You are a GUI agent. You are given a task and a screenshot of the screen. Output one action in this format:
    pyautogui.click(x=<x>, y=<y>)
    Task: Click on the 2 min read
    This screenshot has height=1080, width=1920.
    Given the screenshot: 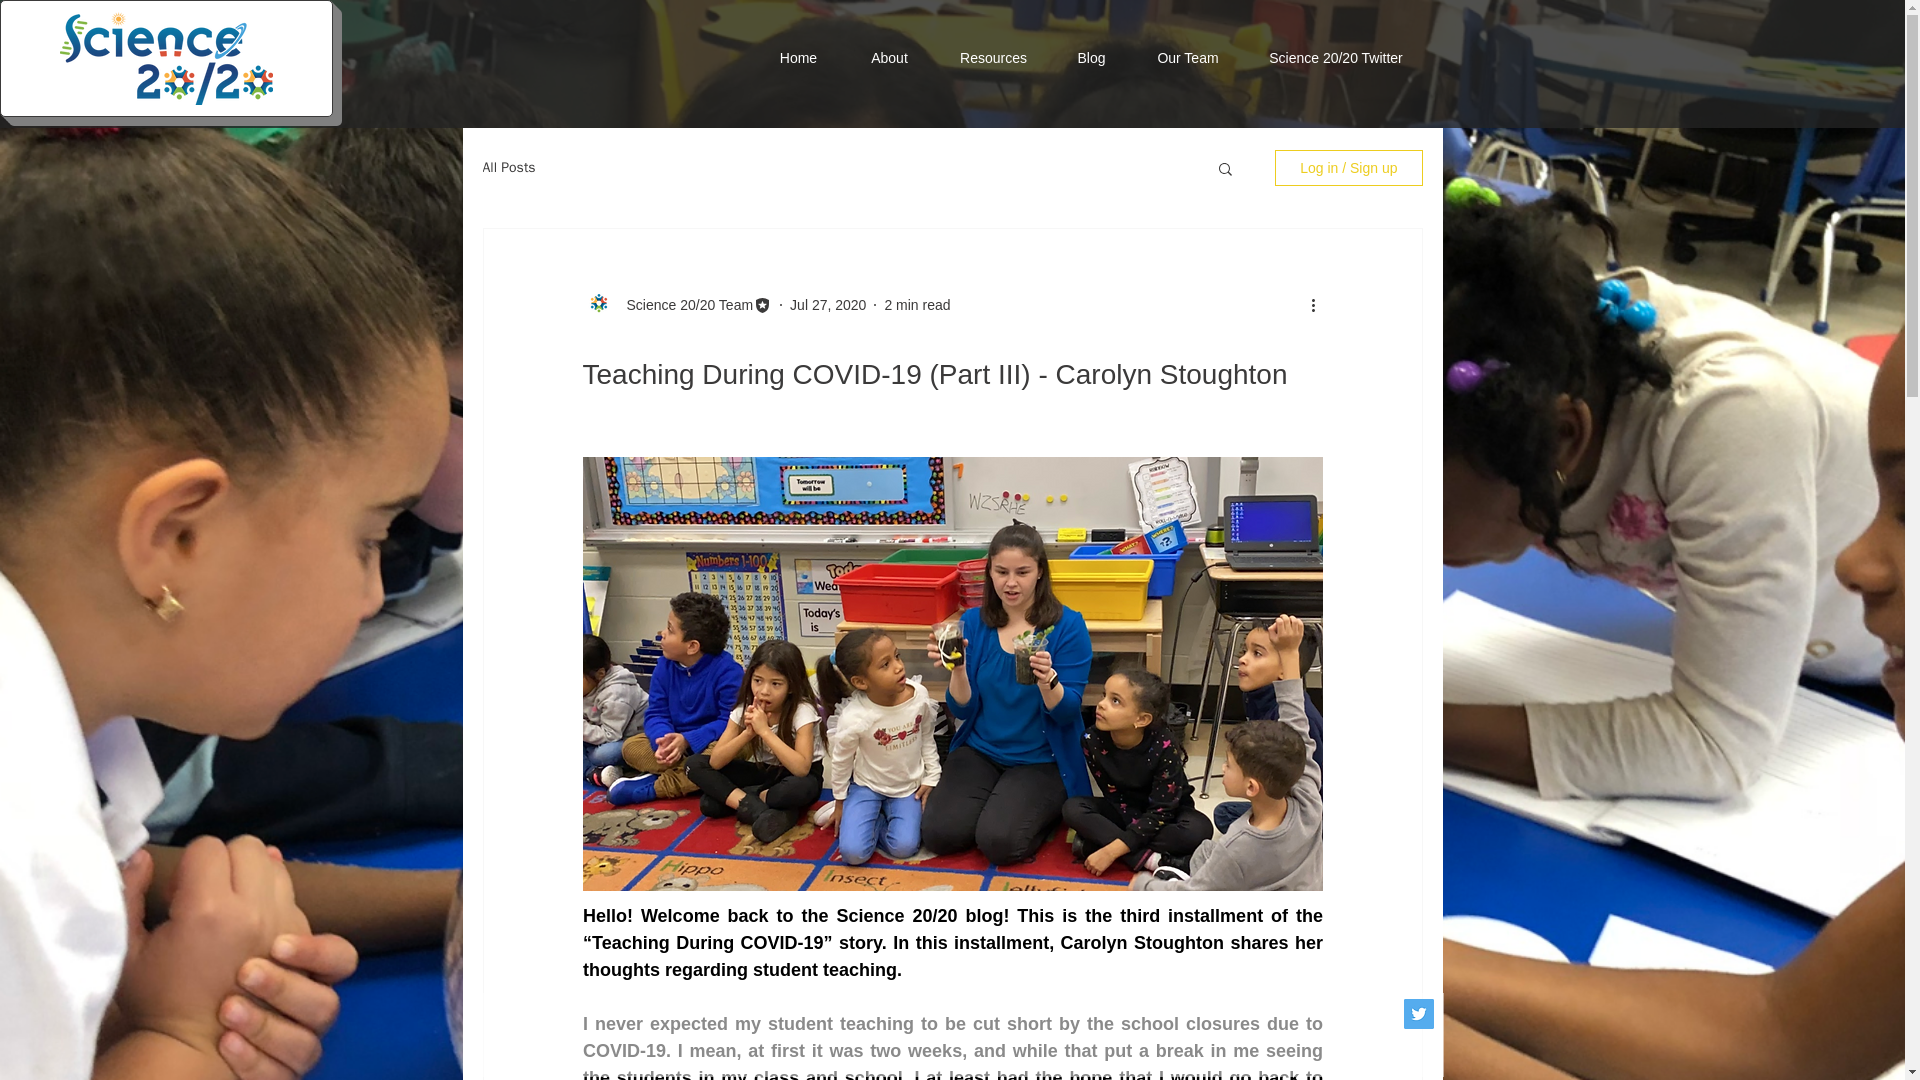 What is the action you would take?
    pyautogui.click(x=916, y=304)
    